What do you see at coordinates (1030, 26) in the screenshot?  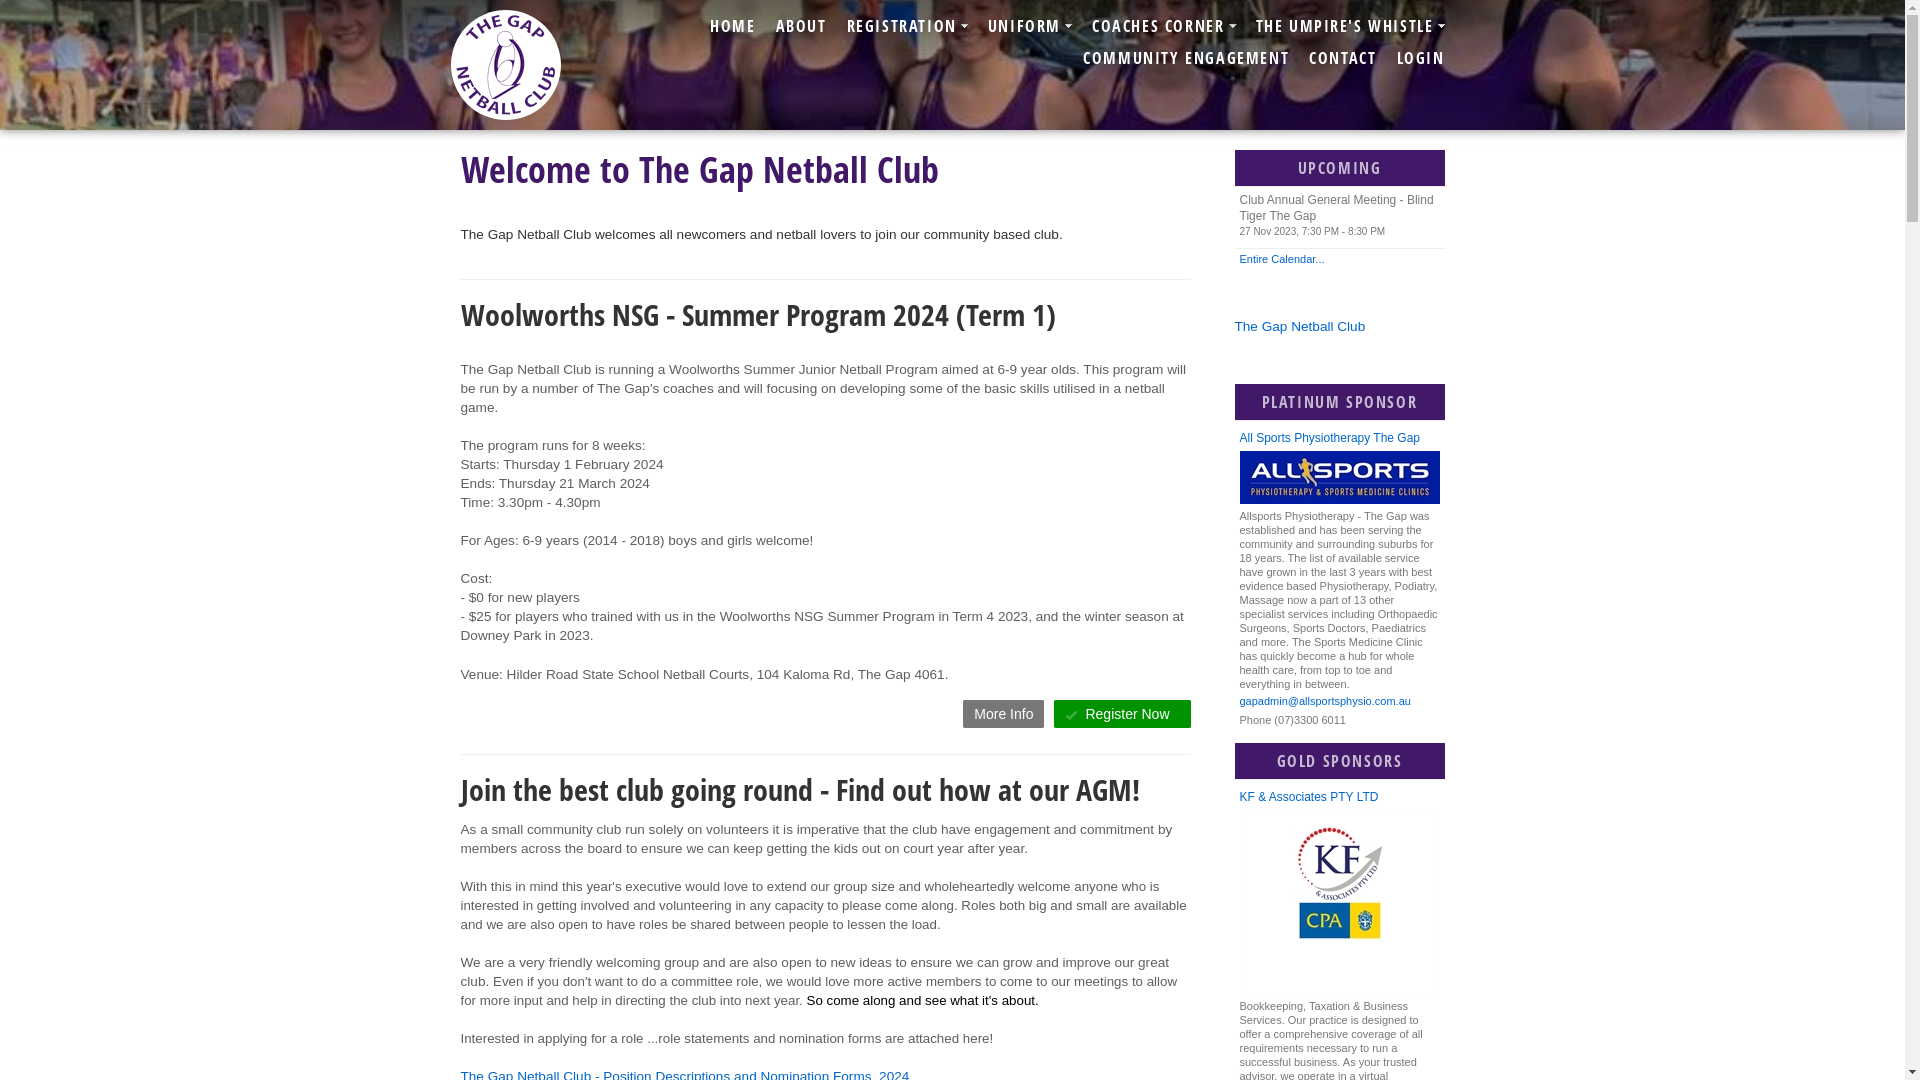 I see `UNIFORM` at bounding box center [1030, 26].